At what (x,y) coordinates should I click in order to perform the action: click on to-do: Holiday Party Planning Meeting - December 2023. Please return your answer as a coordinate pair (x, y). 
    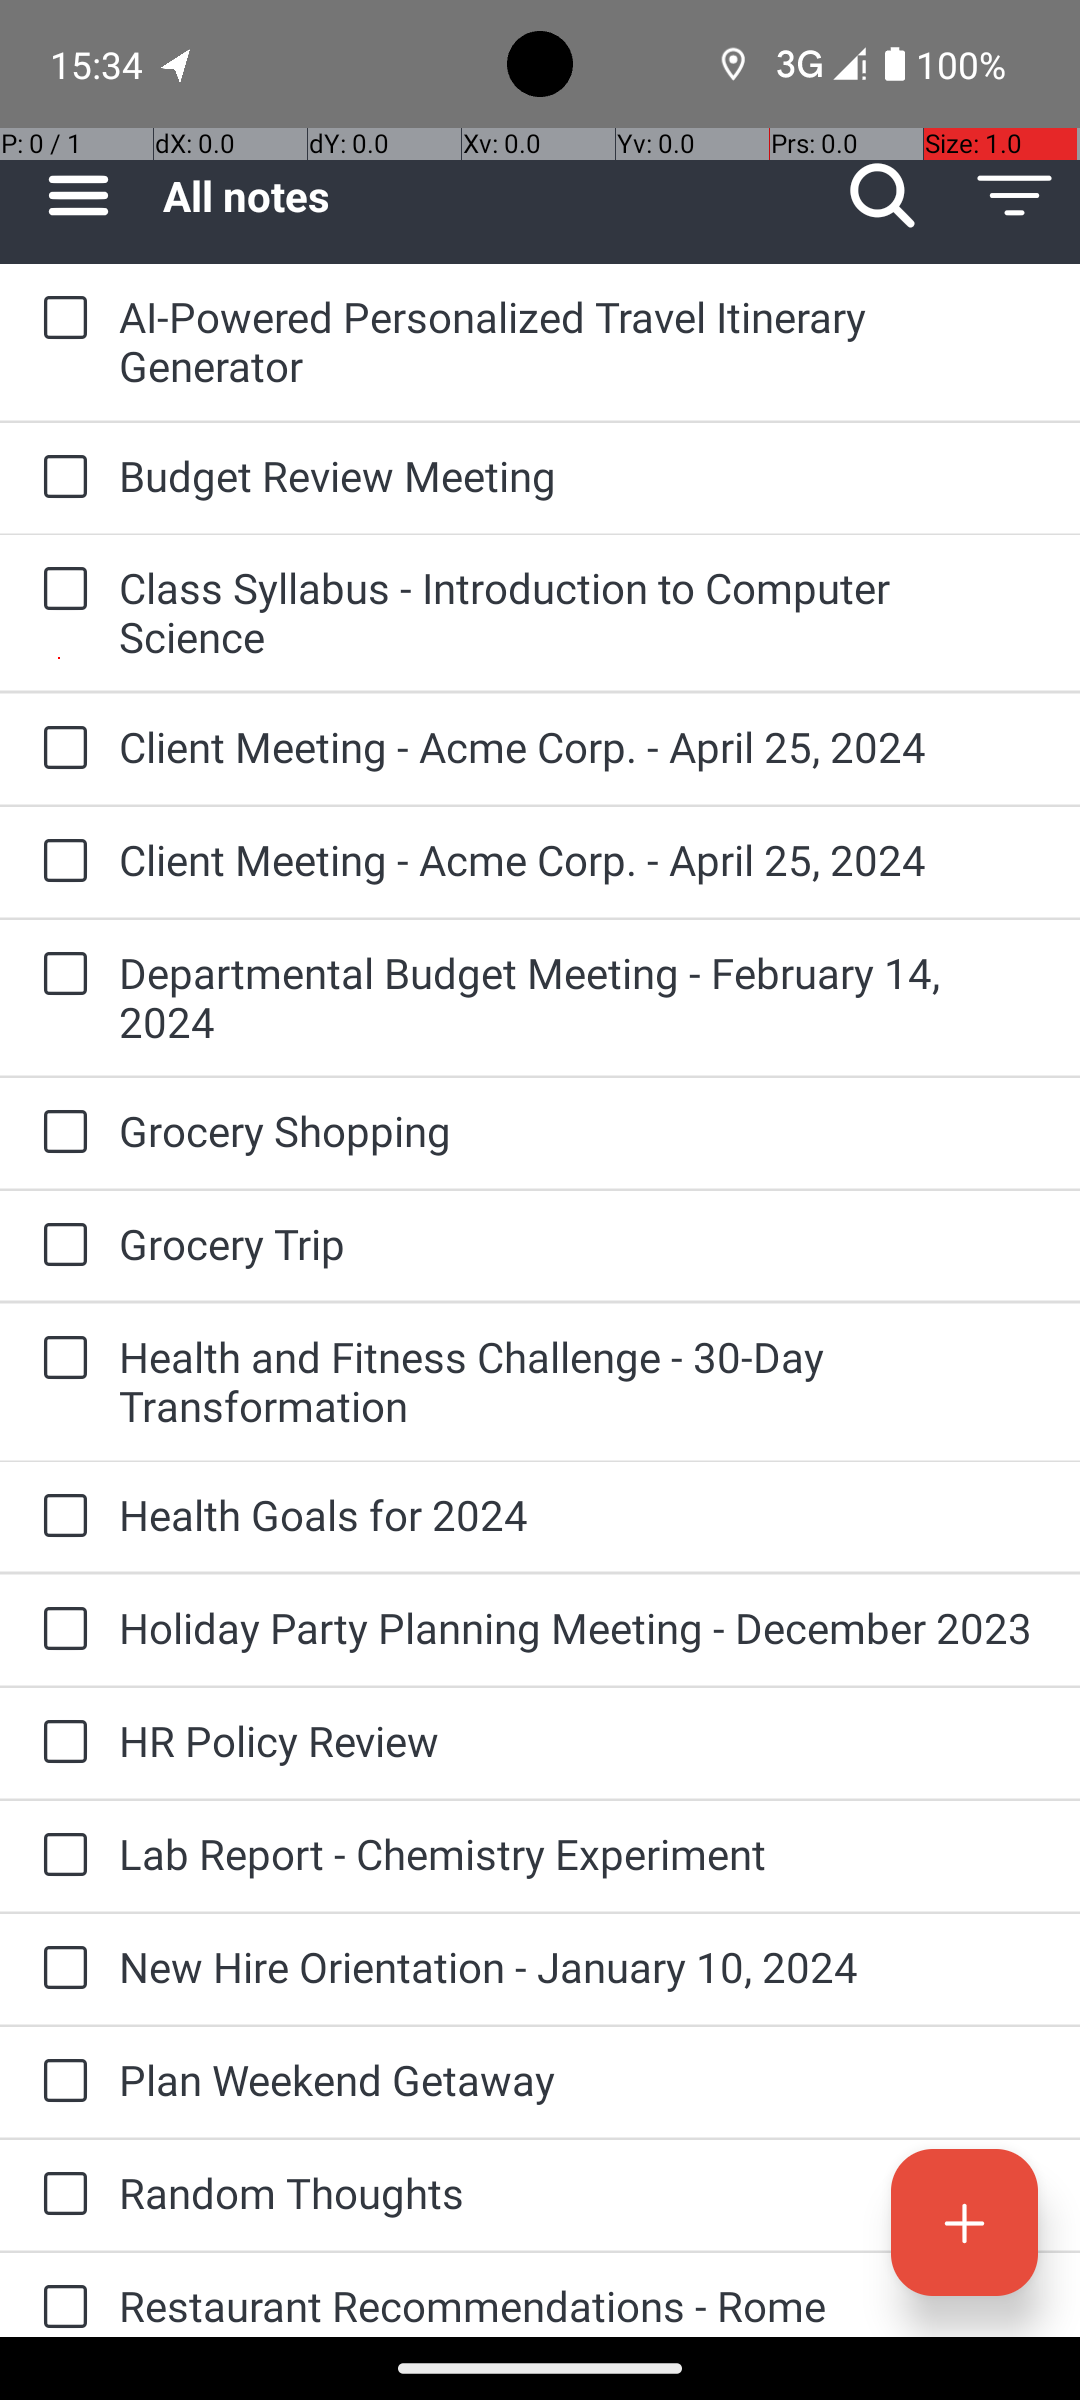
    Looking at the image, I should click on (60, 1630).